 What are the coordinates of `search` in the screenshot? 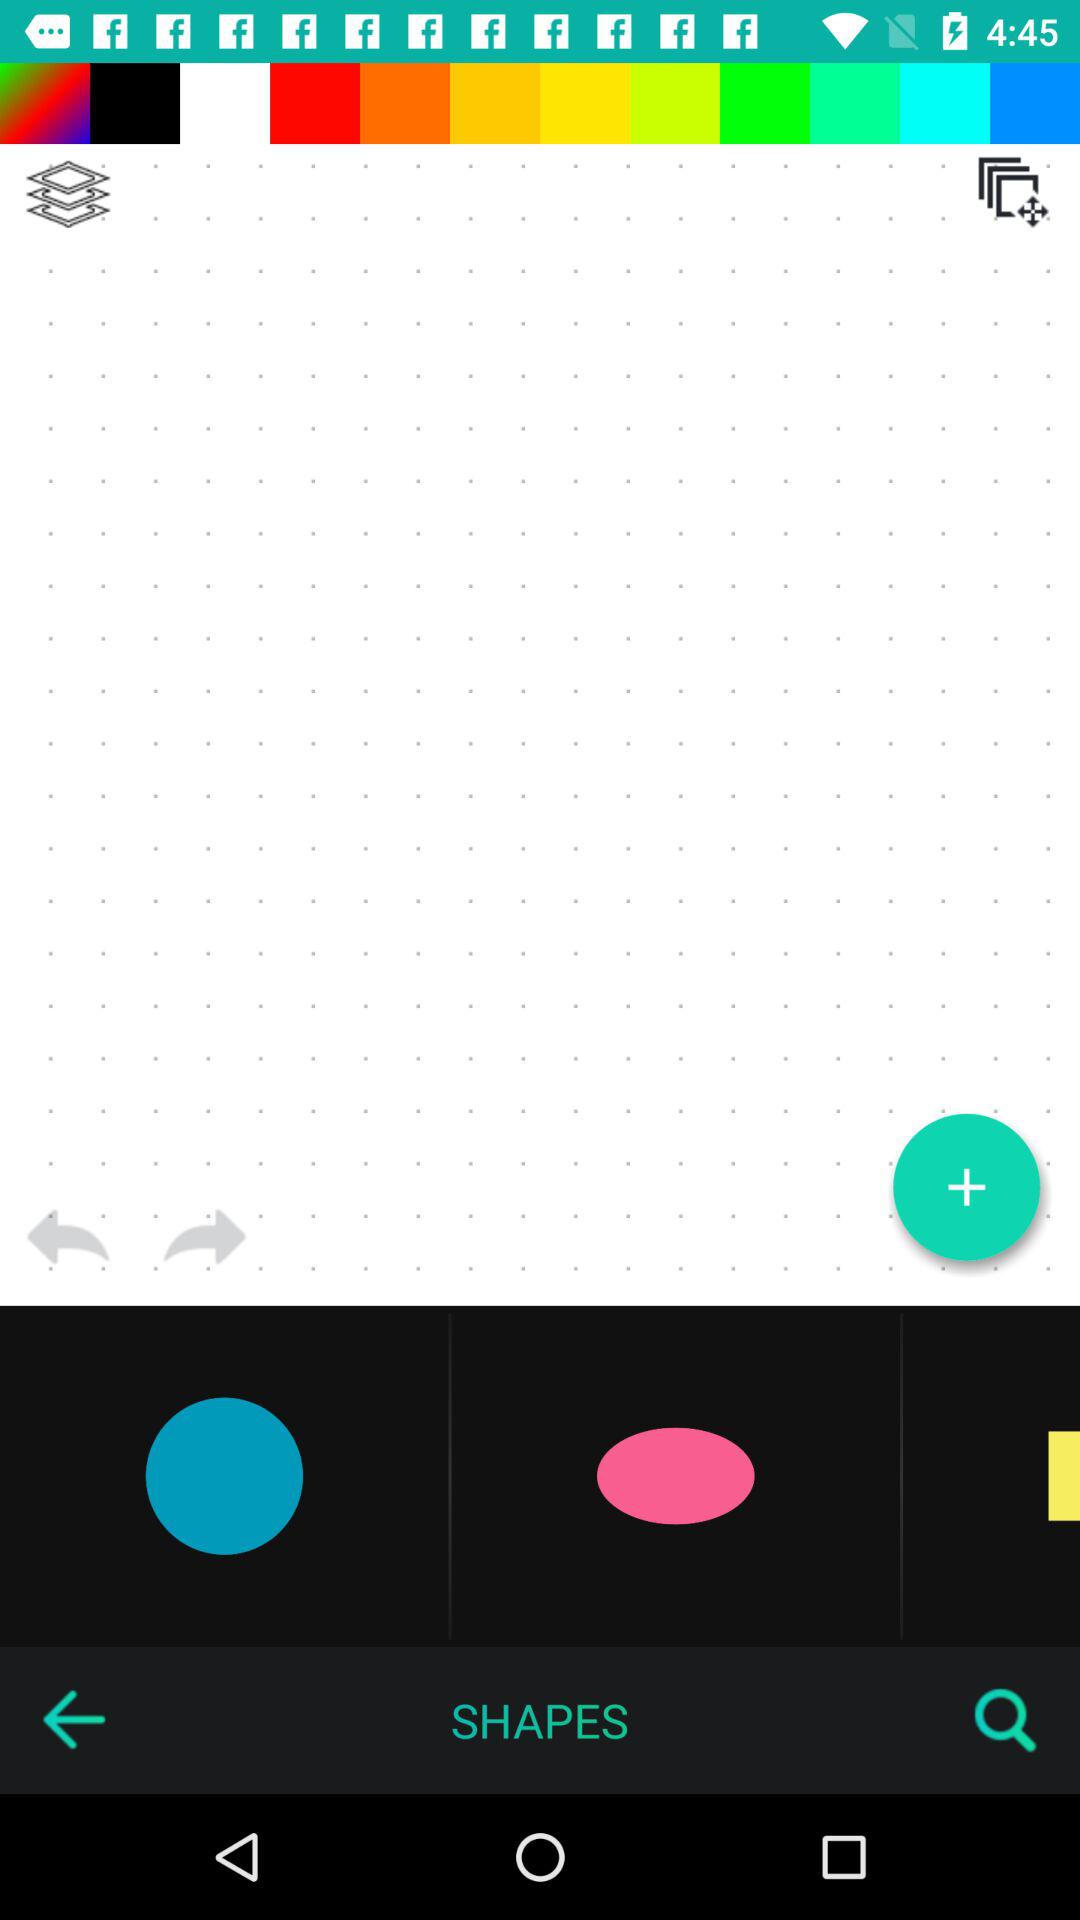 It's located at (1006, 1720).